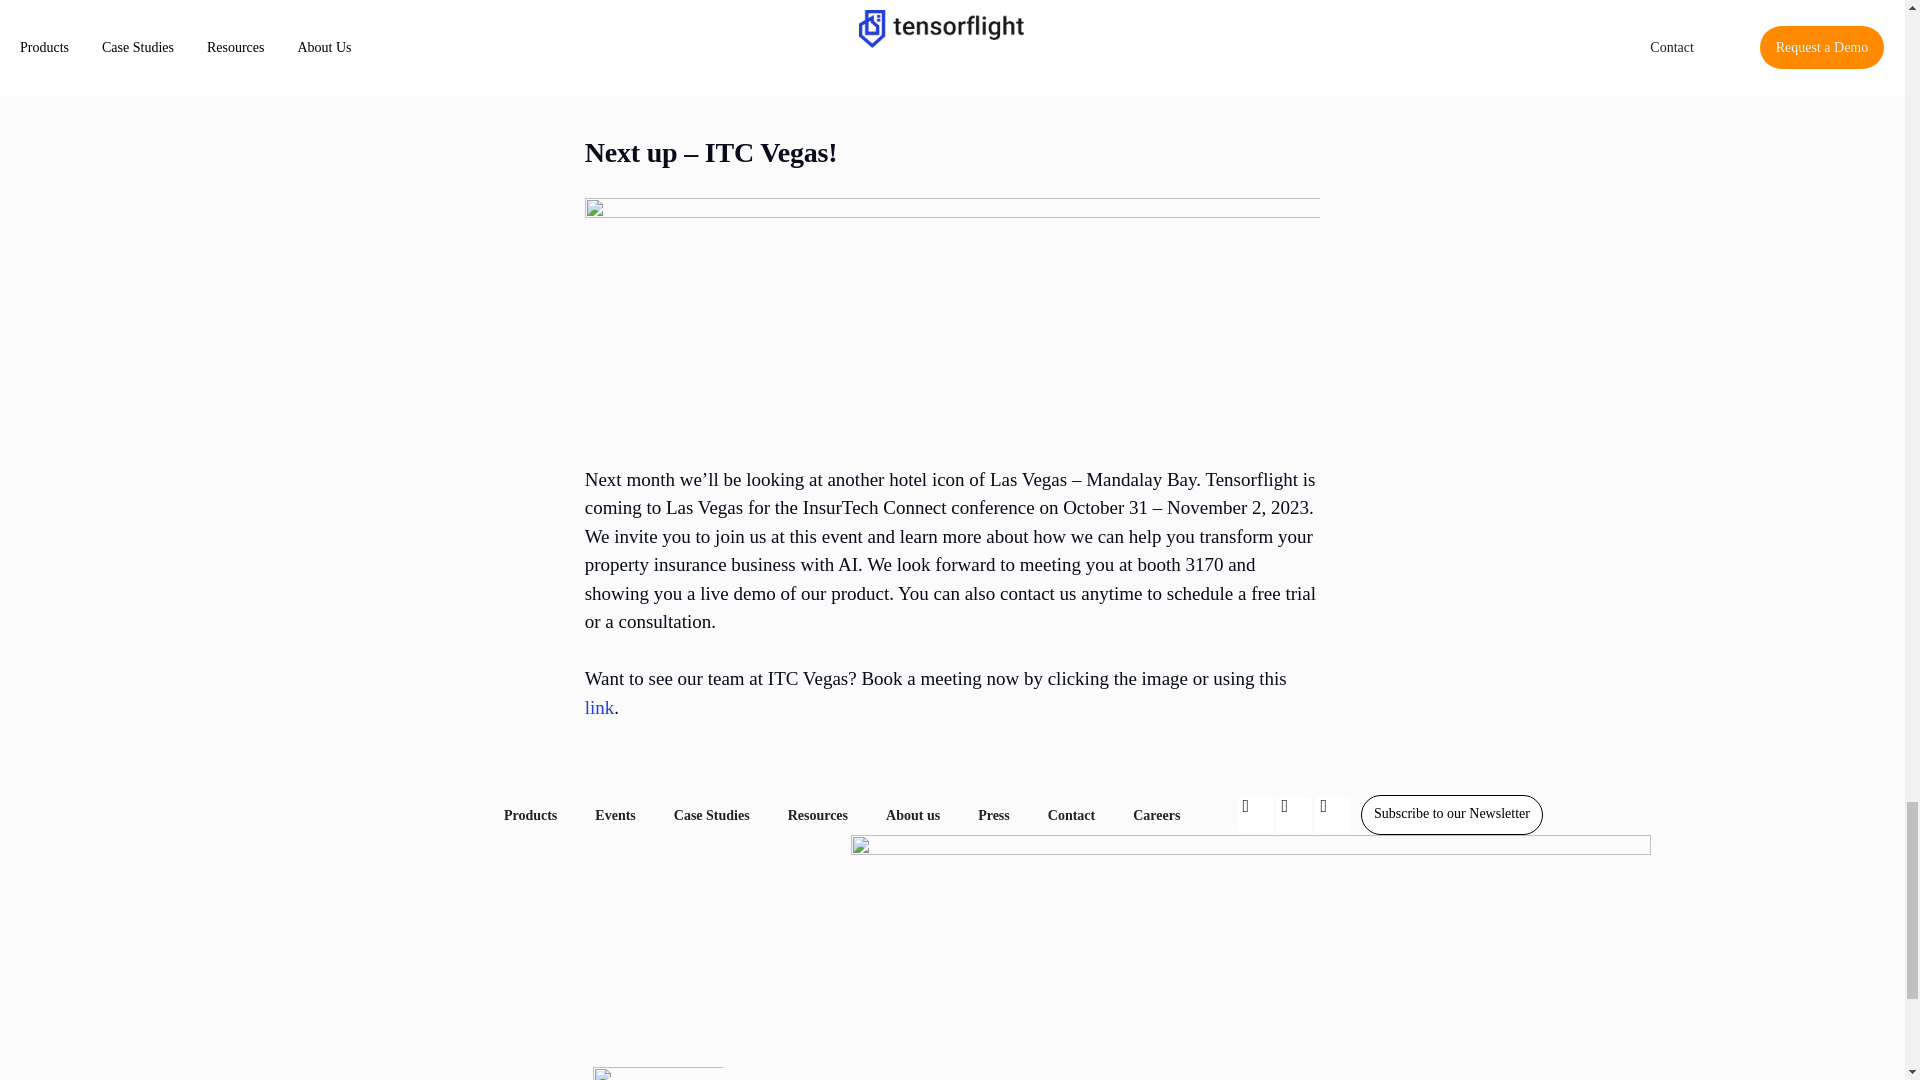 Image resolution: width=1920 pixels, height=1080 pixels. Describe the element at coordinates (615, 815) in the screenshot. I see `Events` at that location.